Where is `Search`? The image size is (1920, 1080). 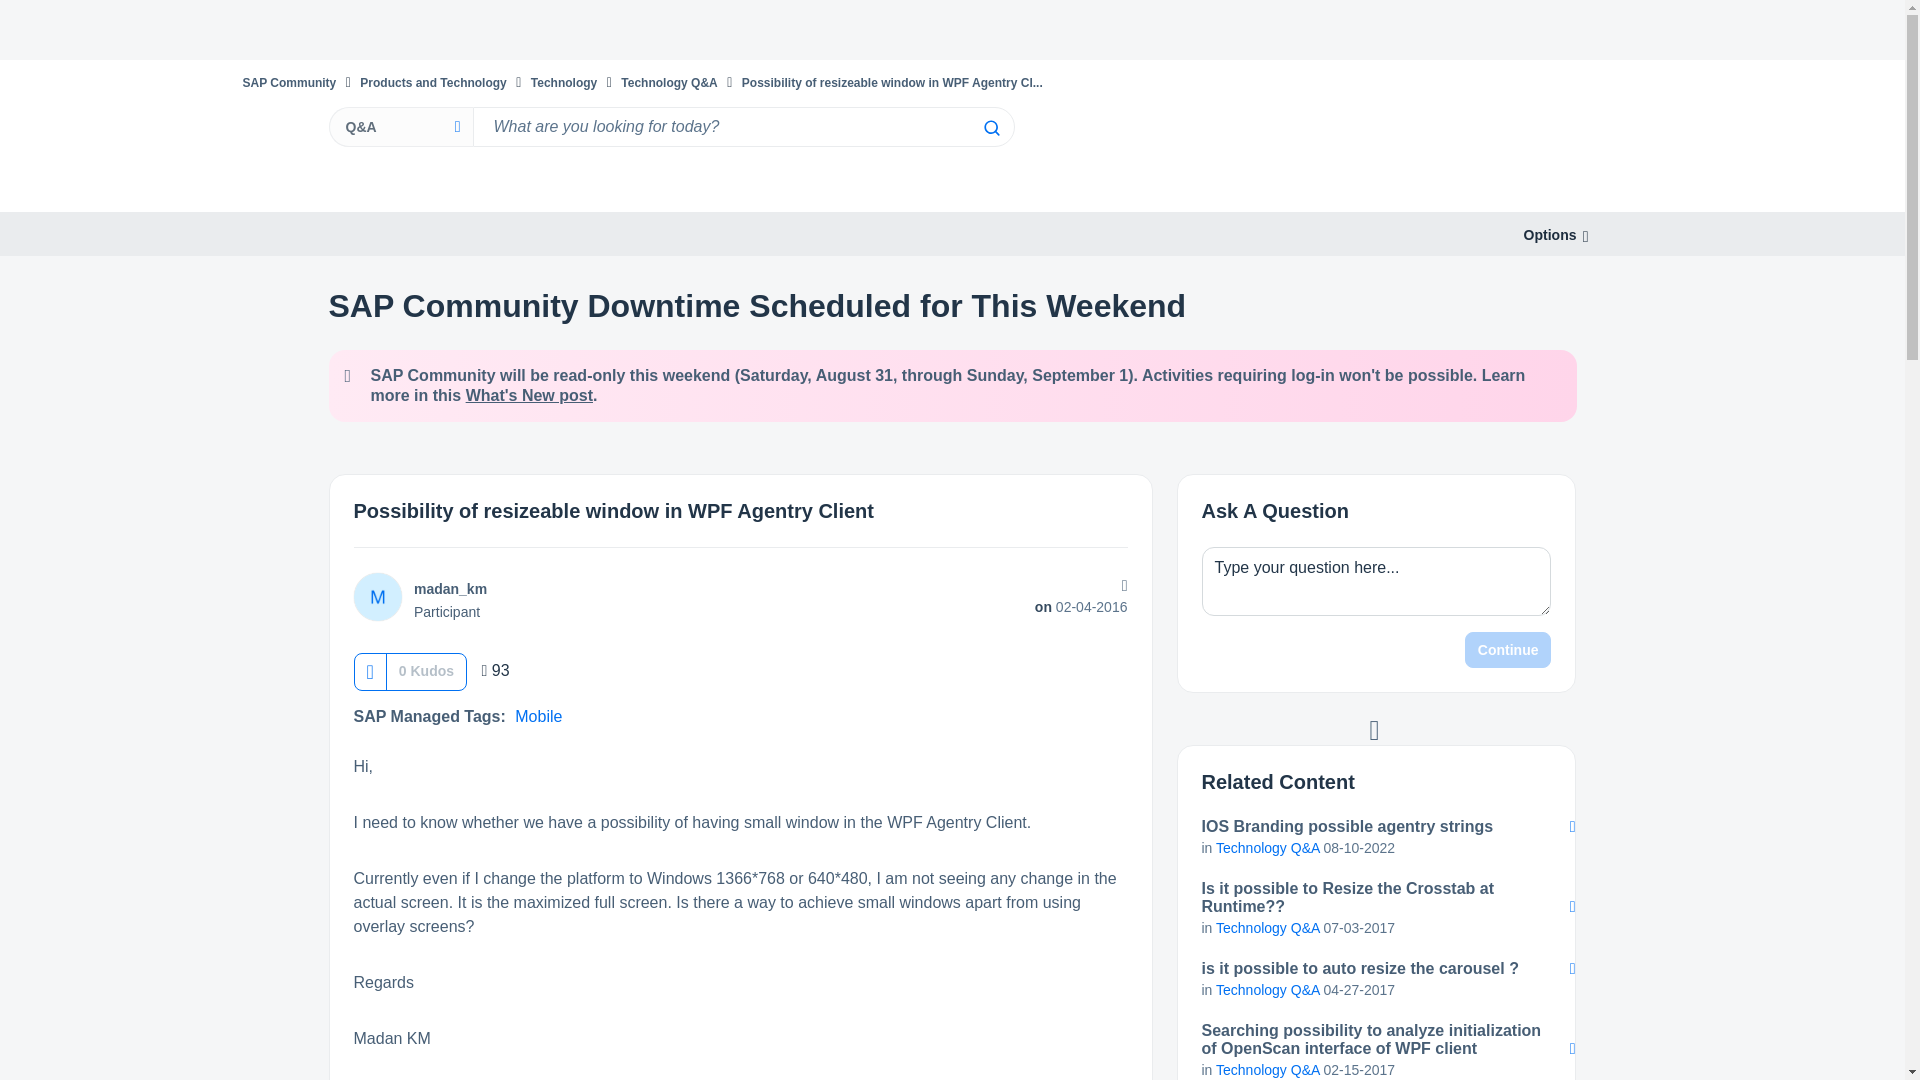 Search is located at coordinates (990, 128).